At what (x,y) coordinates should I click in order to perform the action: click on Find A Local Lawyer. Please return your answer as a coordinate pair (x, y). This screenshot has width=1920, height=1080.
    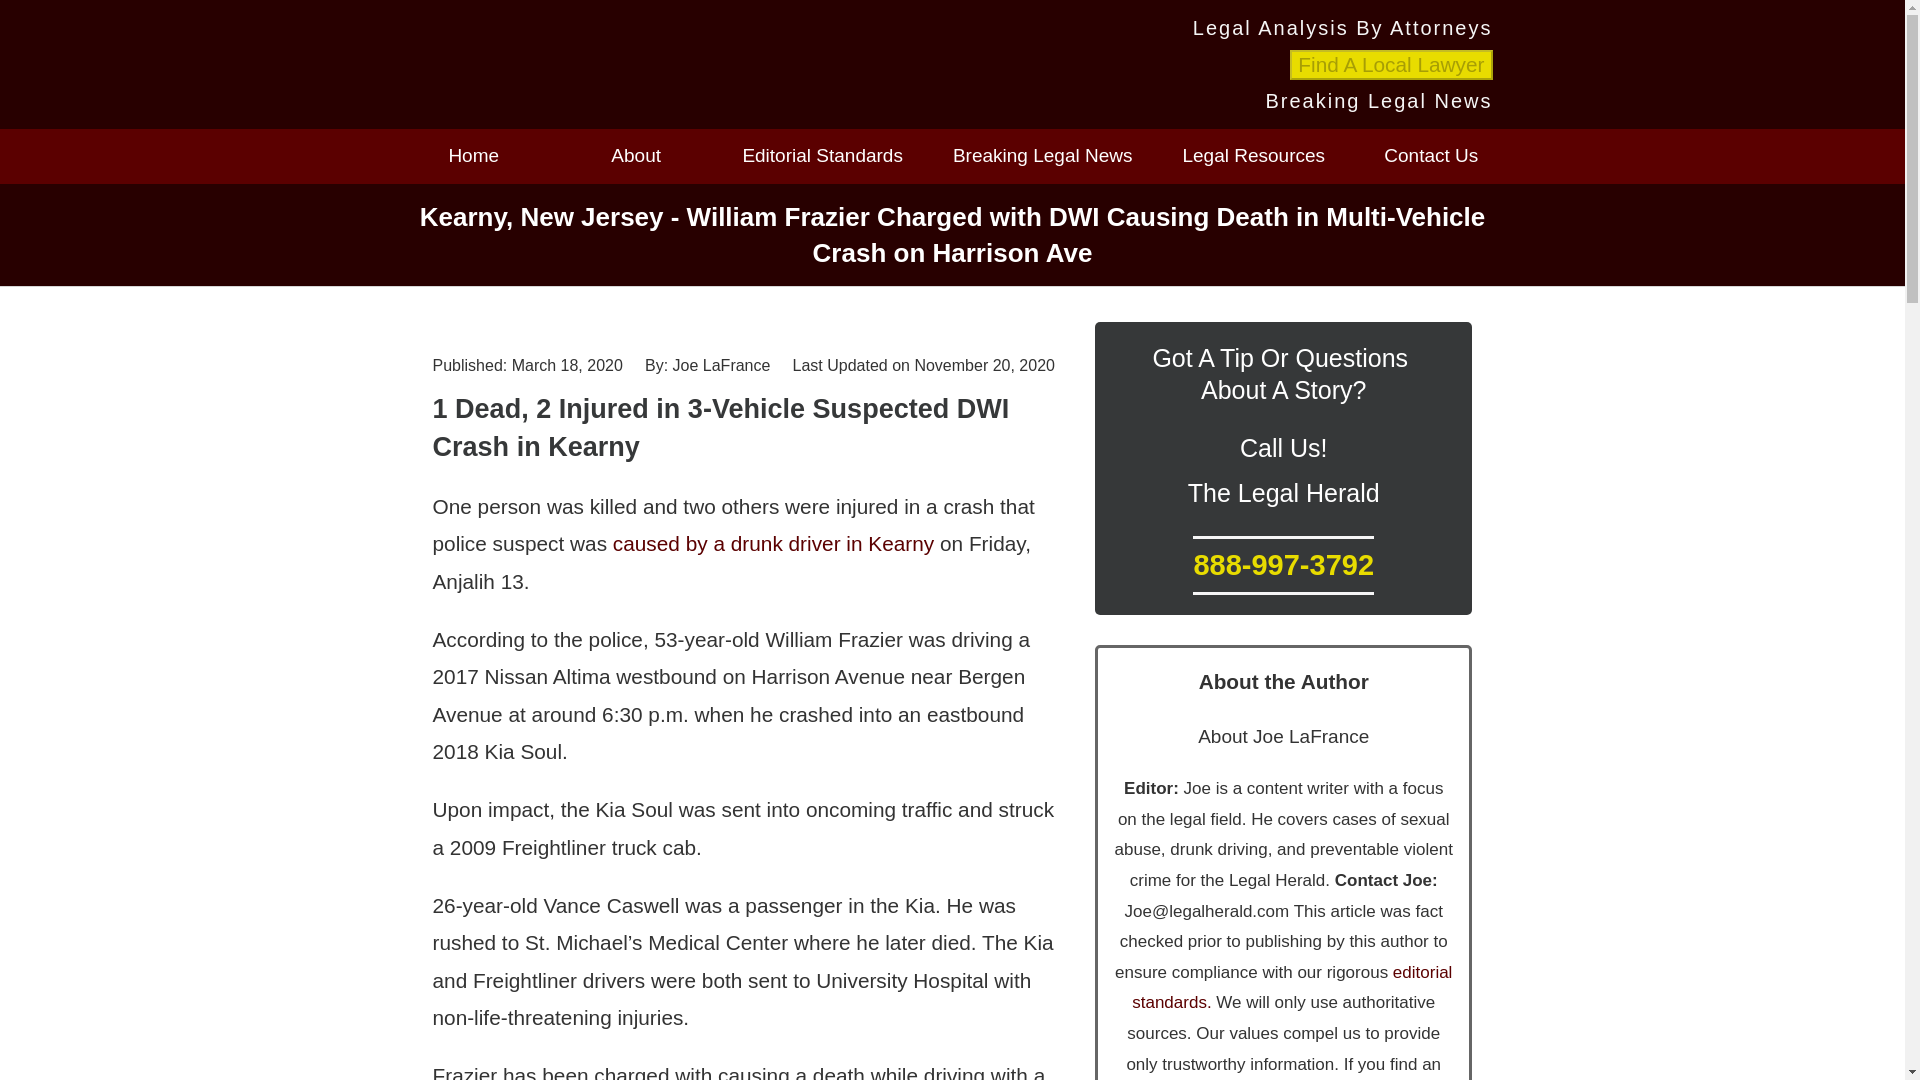
    Looking at the image, I should click on (1390, 64).